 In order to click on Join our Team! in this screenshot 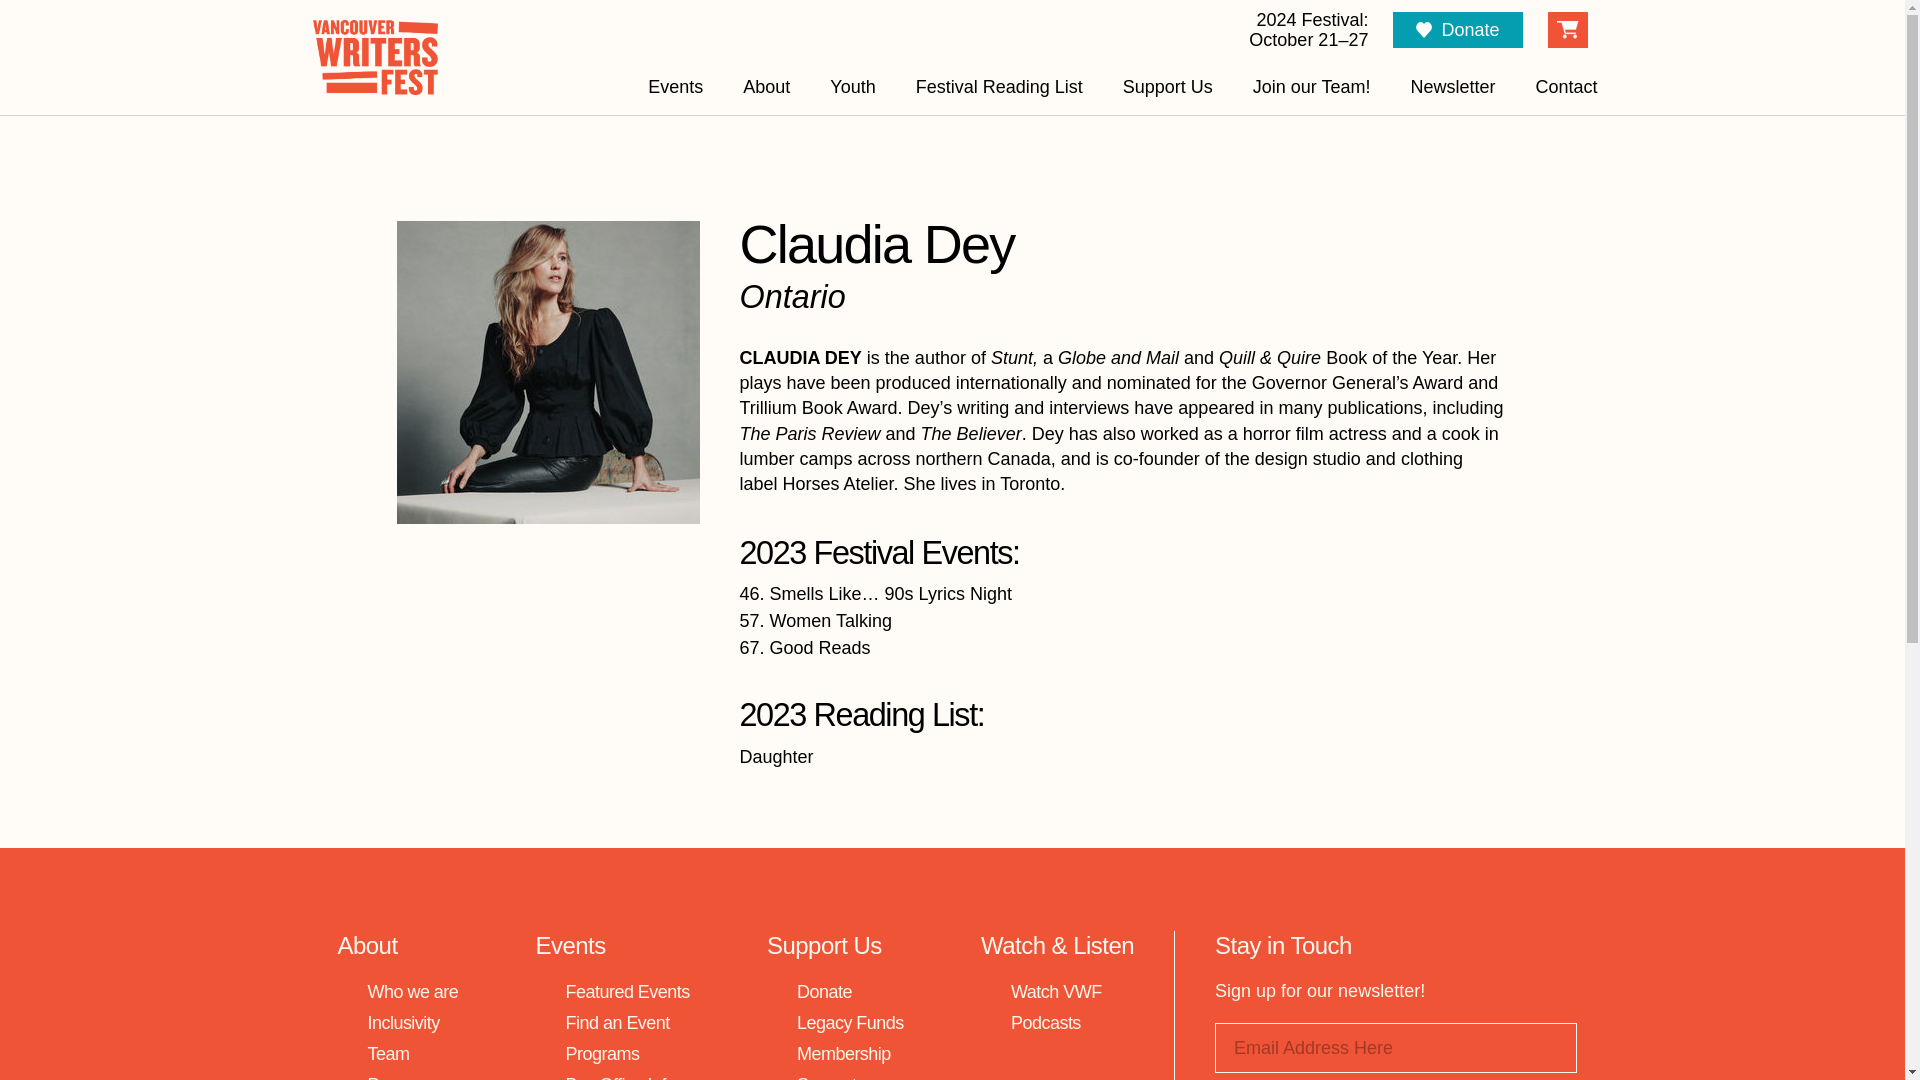, I will do `click(1312, 87)`.